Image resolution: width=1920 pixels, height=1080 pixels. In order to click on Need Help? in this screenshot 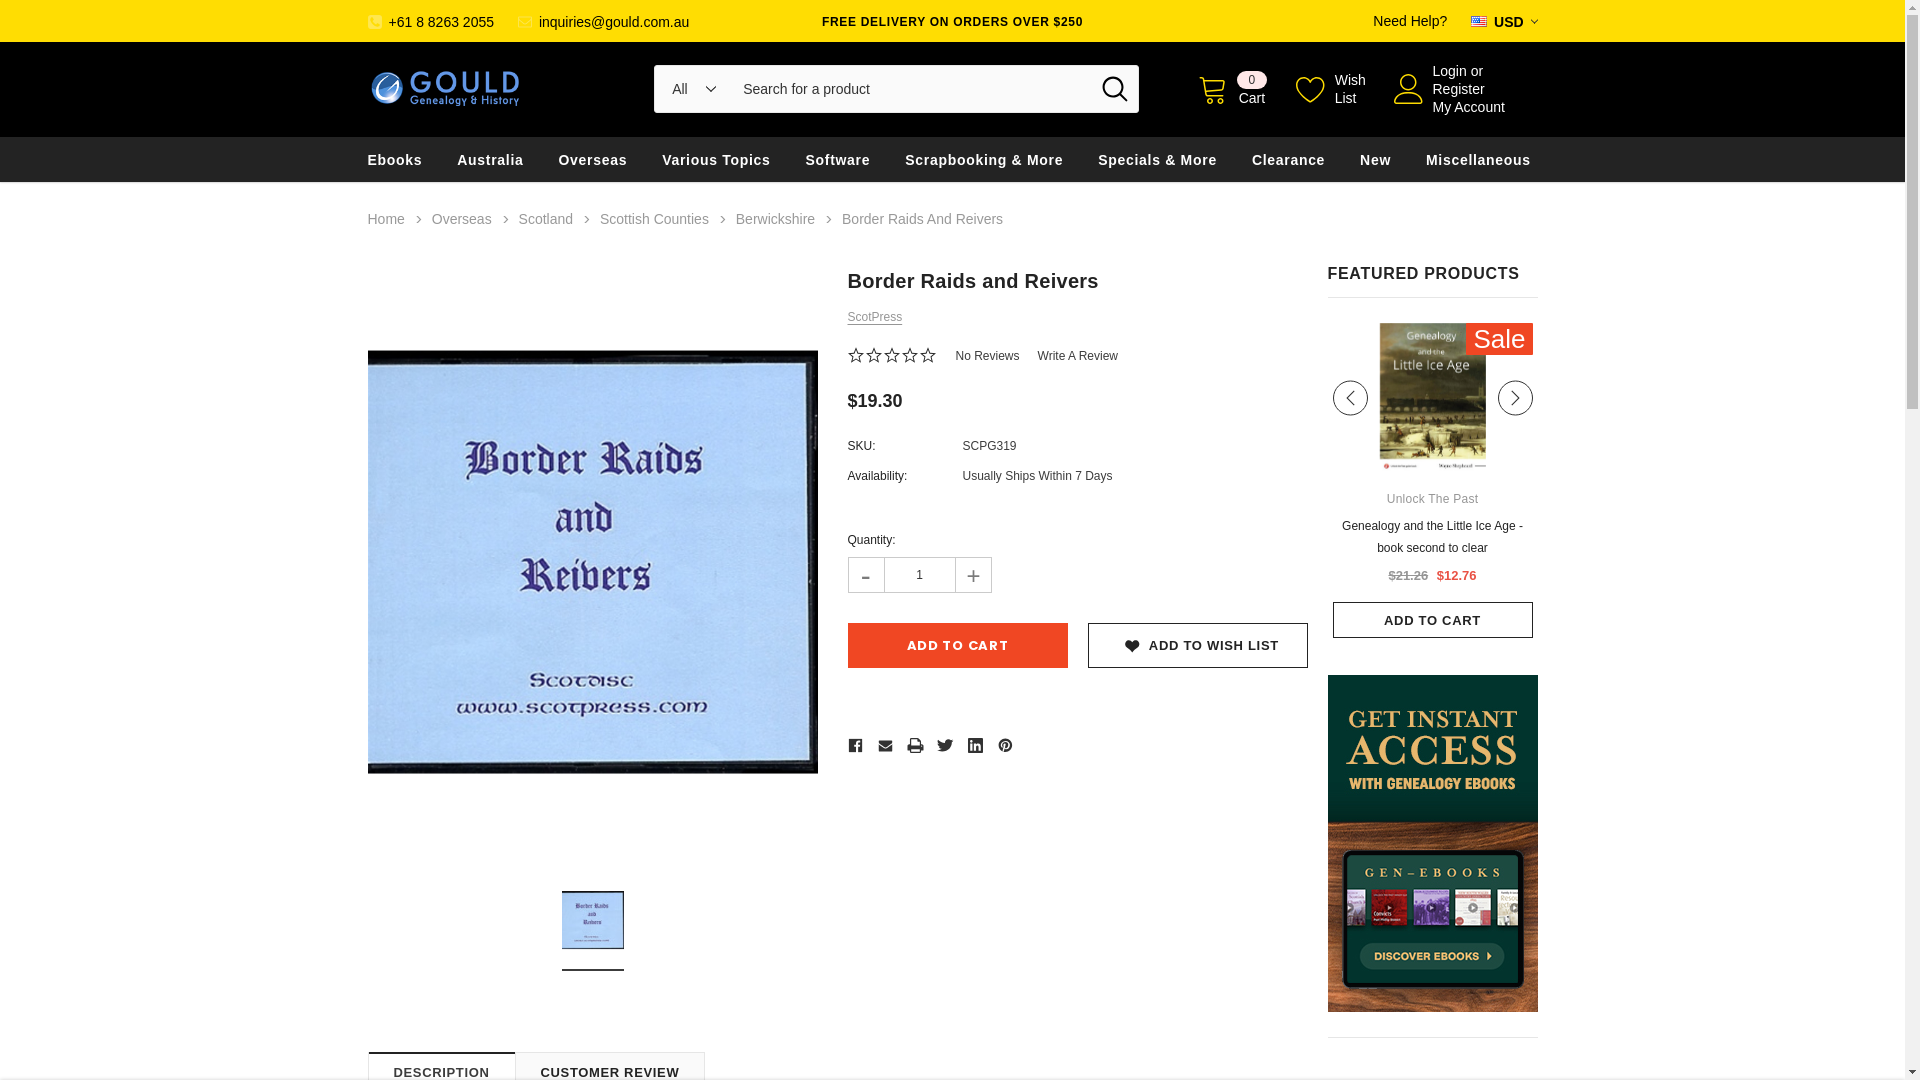, I will do `click(1410, 21)`.